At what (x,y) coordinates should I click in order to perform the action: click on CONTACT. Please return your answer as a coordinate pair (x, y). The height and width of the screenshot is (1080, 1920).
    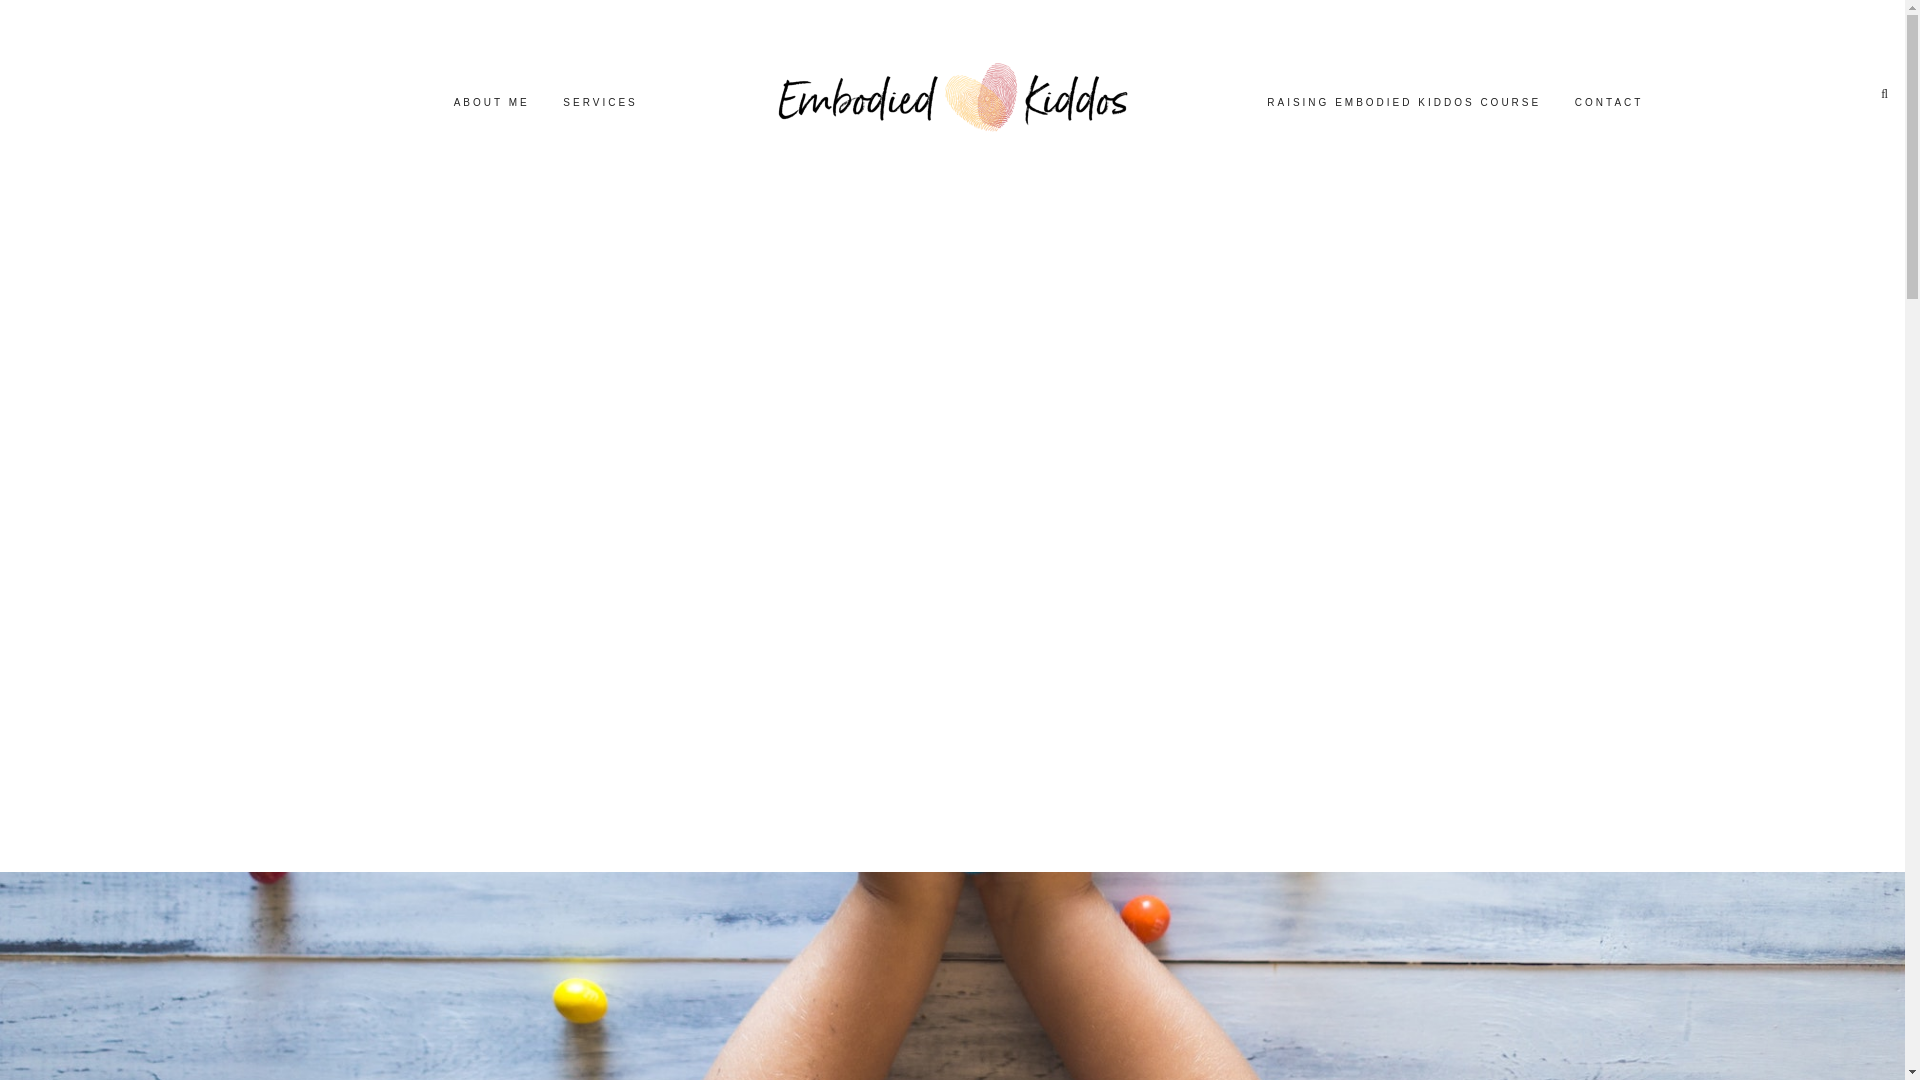
    Looking at the image, I should click on (1609, 106).